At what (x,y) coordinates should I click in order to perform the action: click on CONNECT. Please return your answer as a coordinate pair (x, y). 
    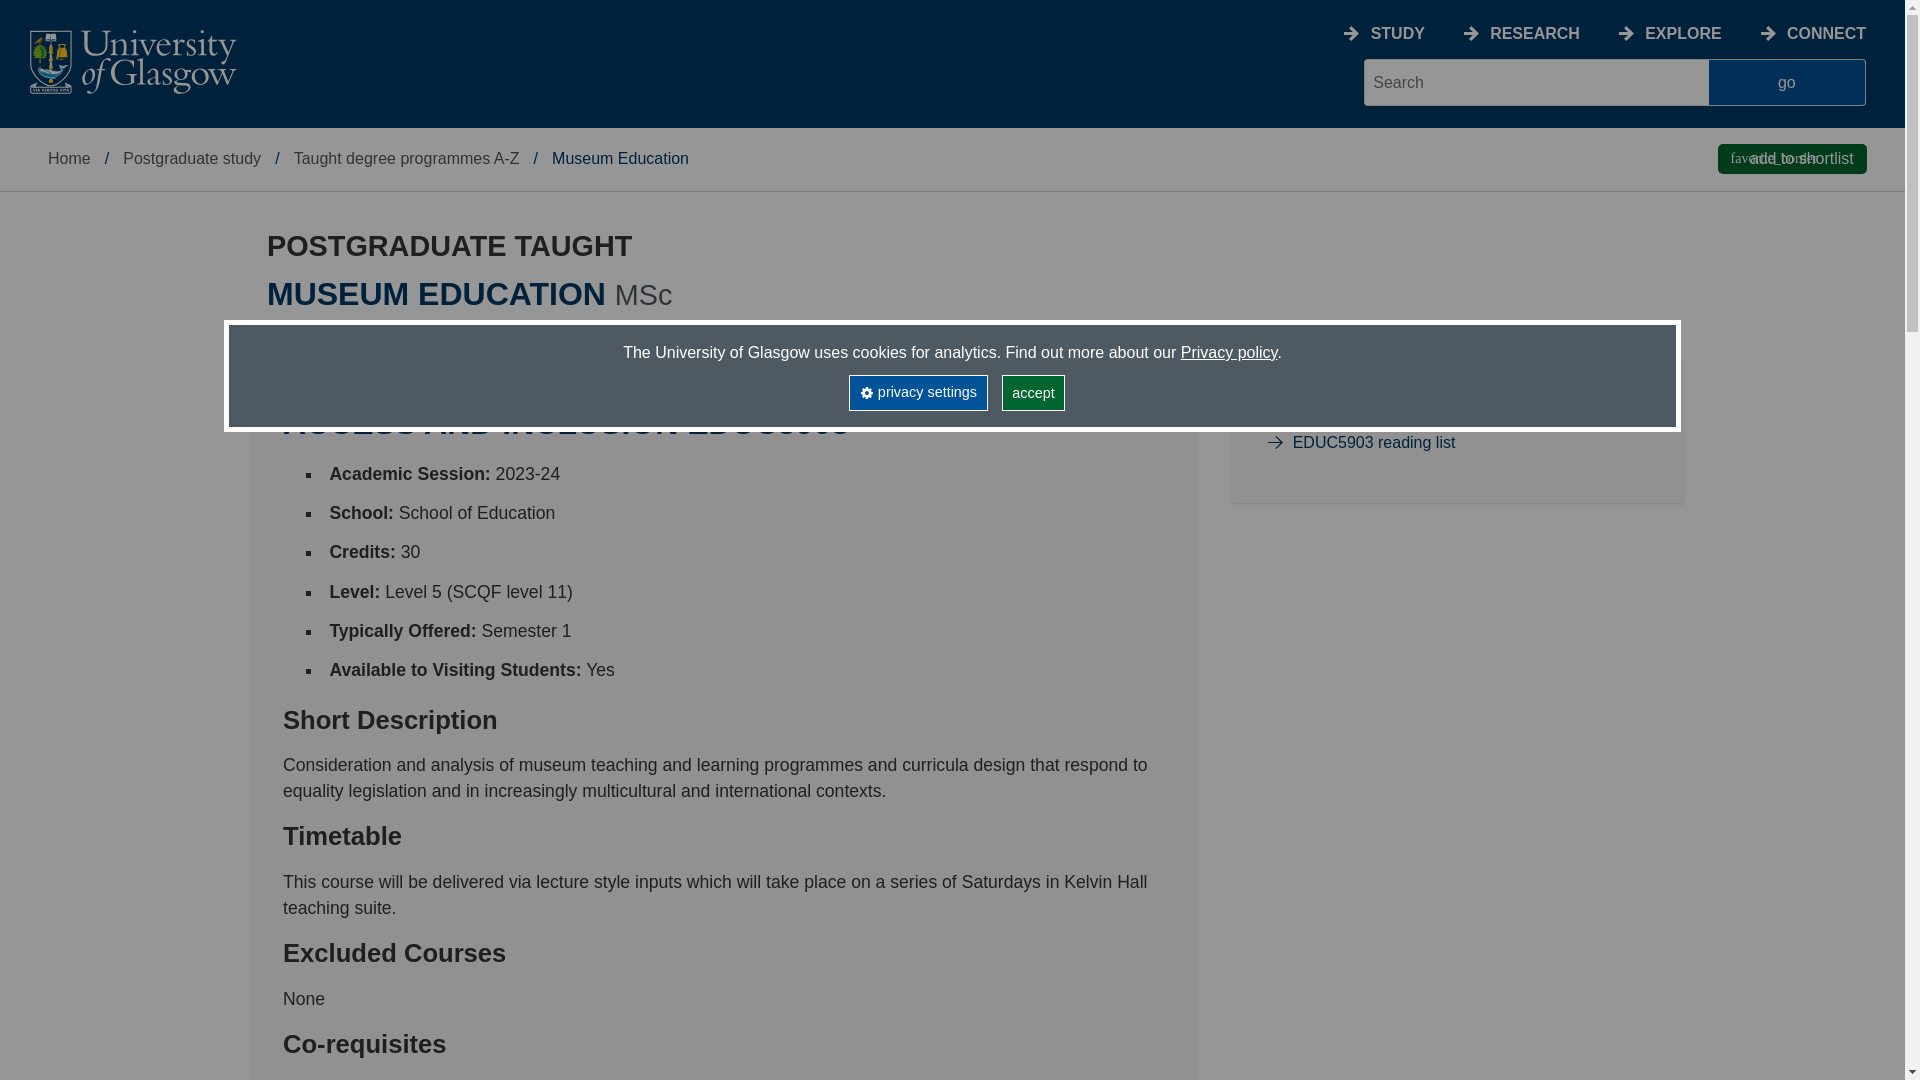
    Looking at the image, I should click on (1826, 33).